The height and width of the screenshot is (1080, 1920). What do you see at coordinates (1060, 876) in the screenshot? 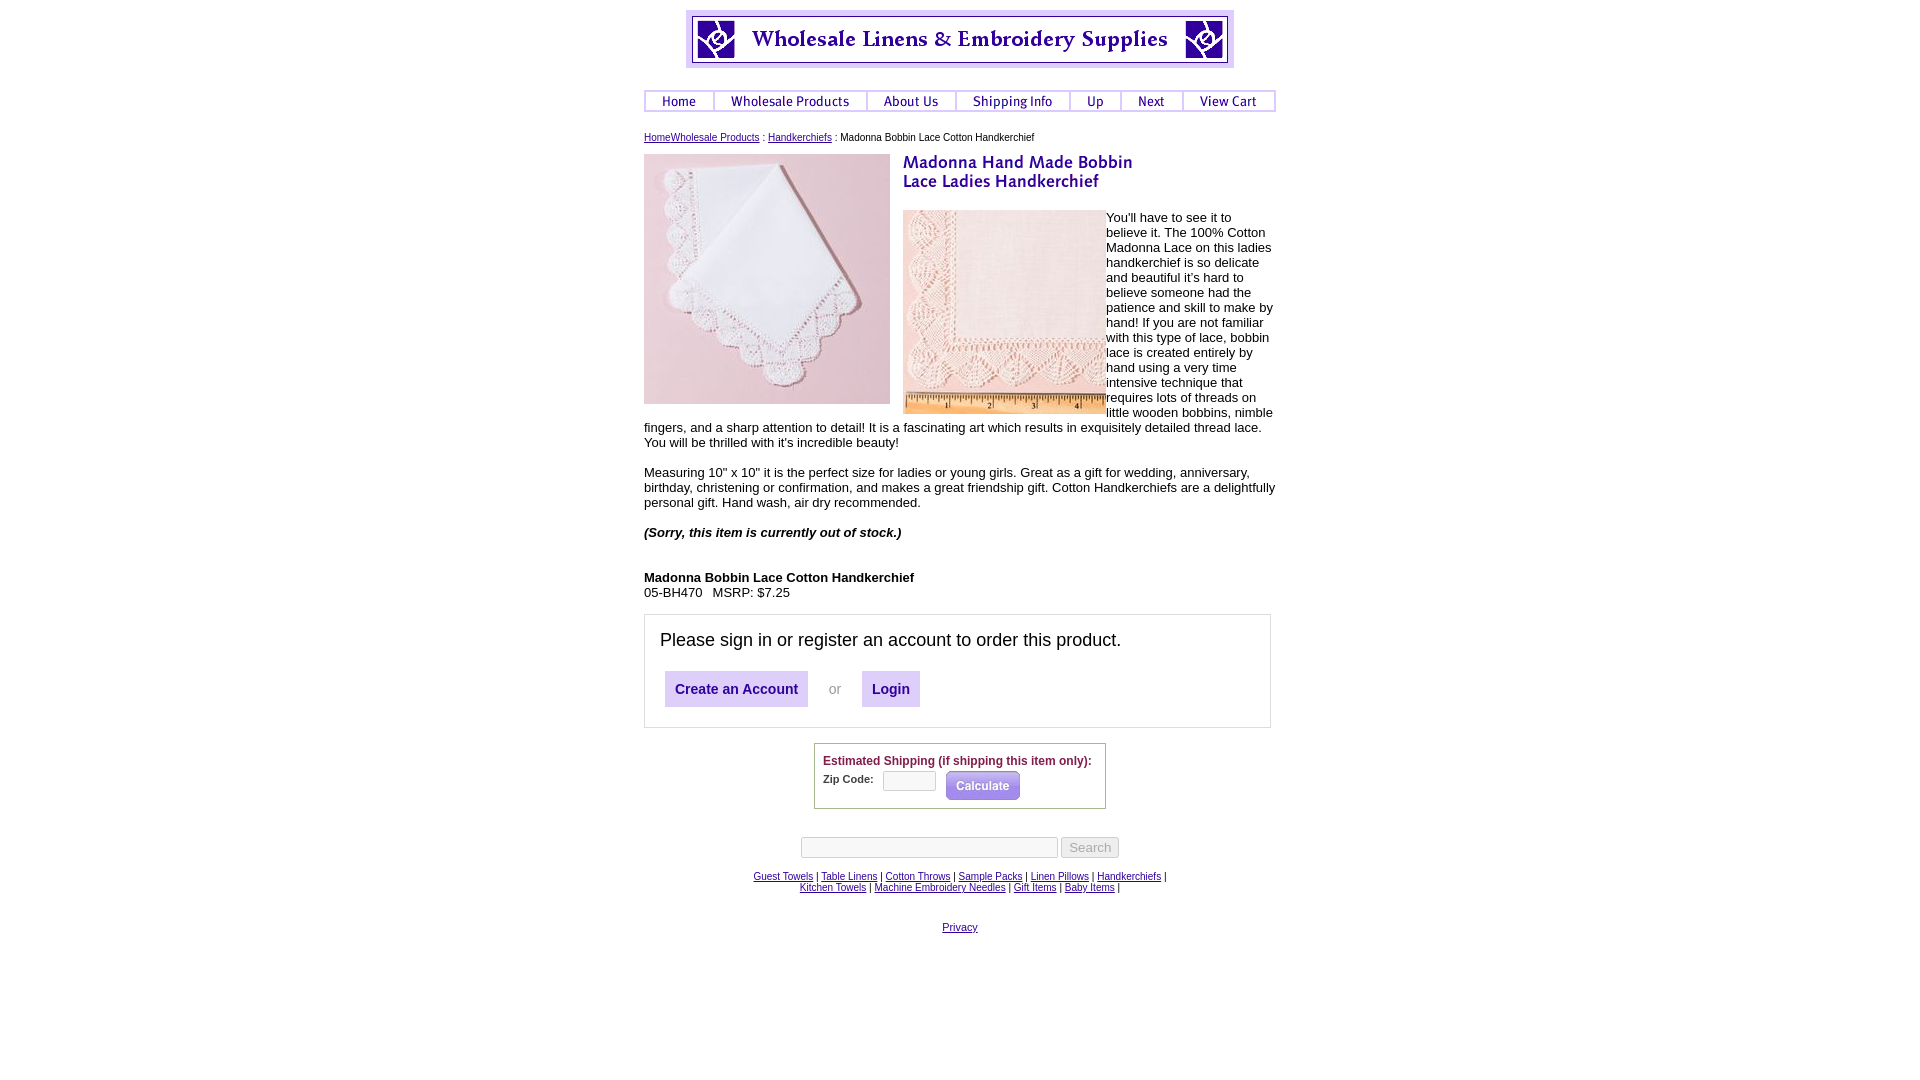
I see `Linen Pillows` at bounding box center [1060, 876].